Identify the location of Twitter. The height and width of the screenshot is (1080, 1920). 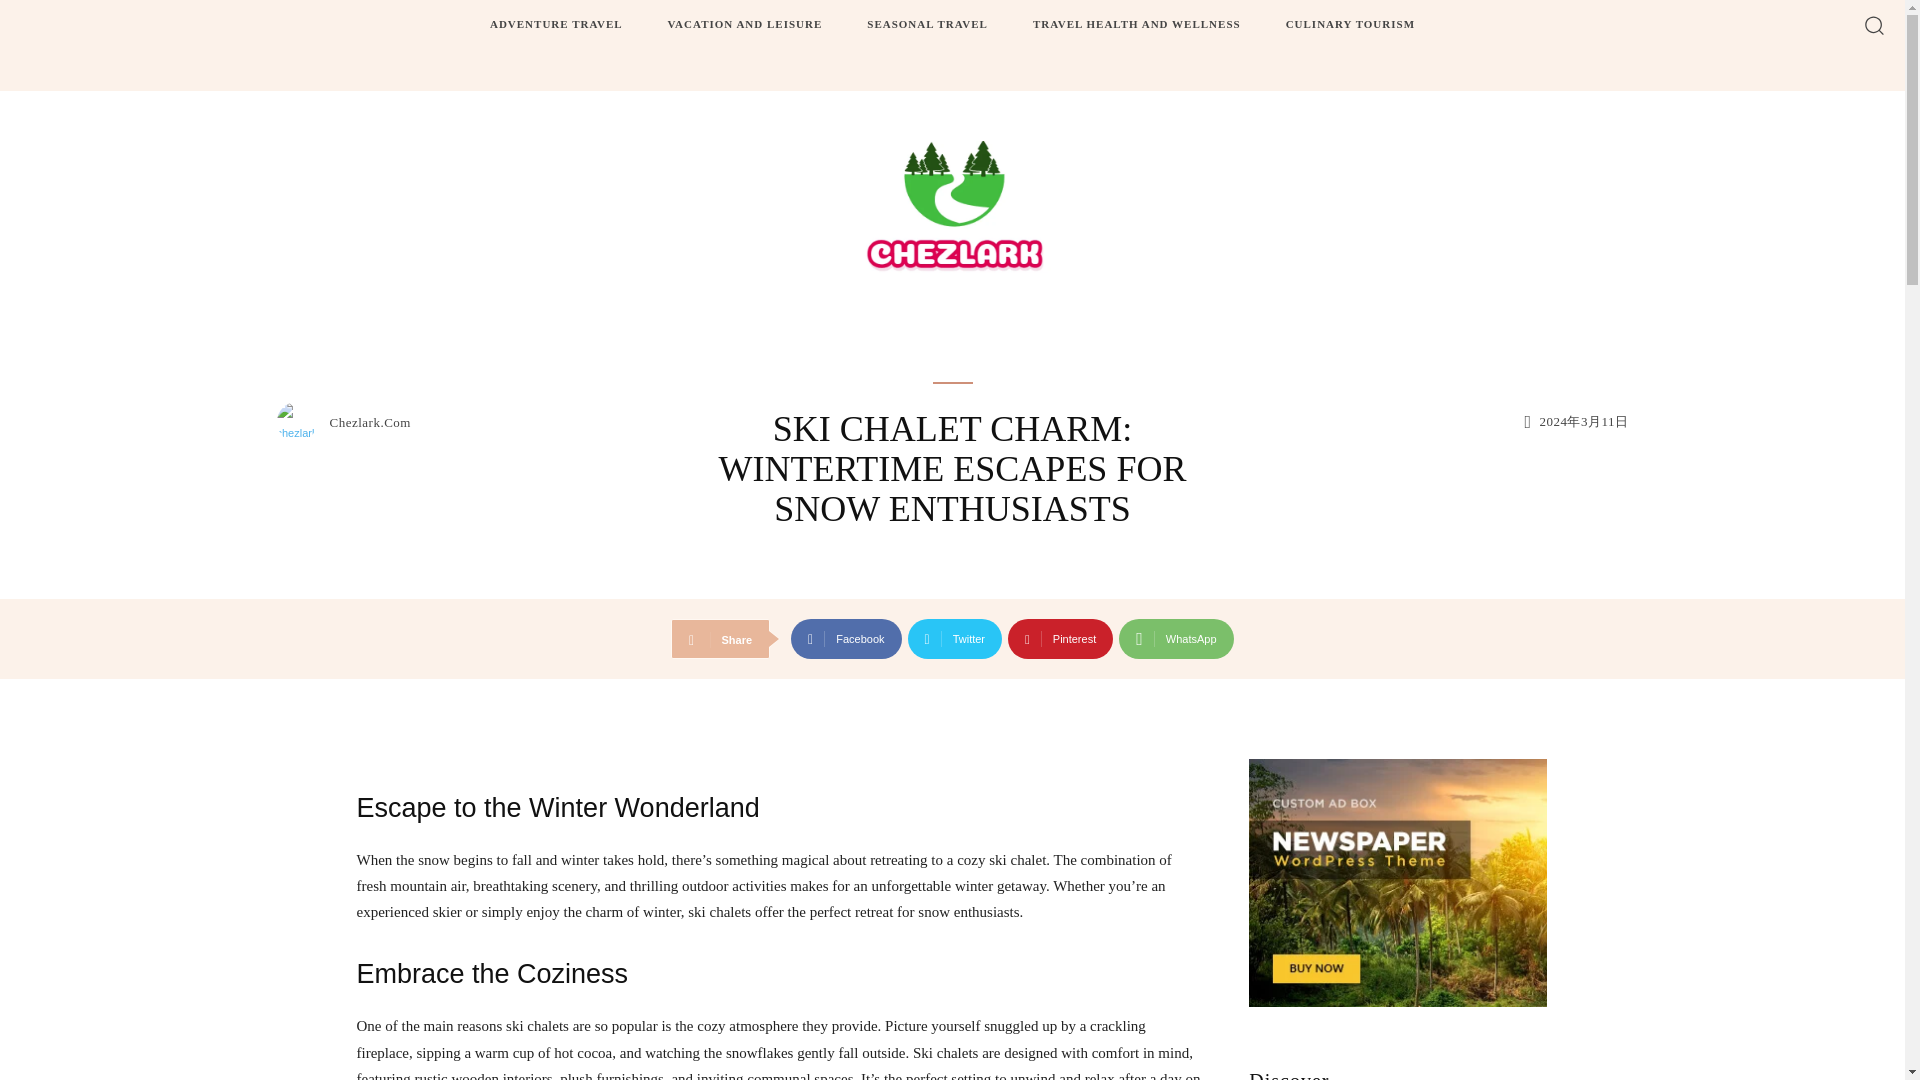
(955, 638).